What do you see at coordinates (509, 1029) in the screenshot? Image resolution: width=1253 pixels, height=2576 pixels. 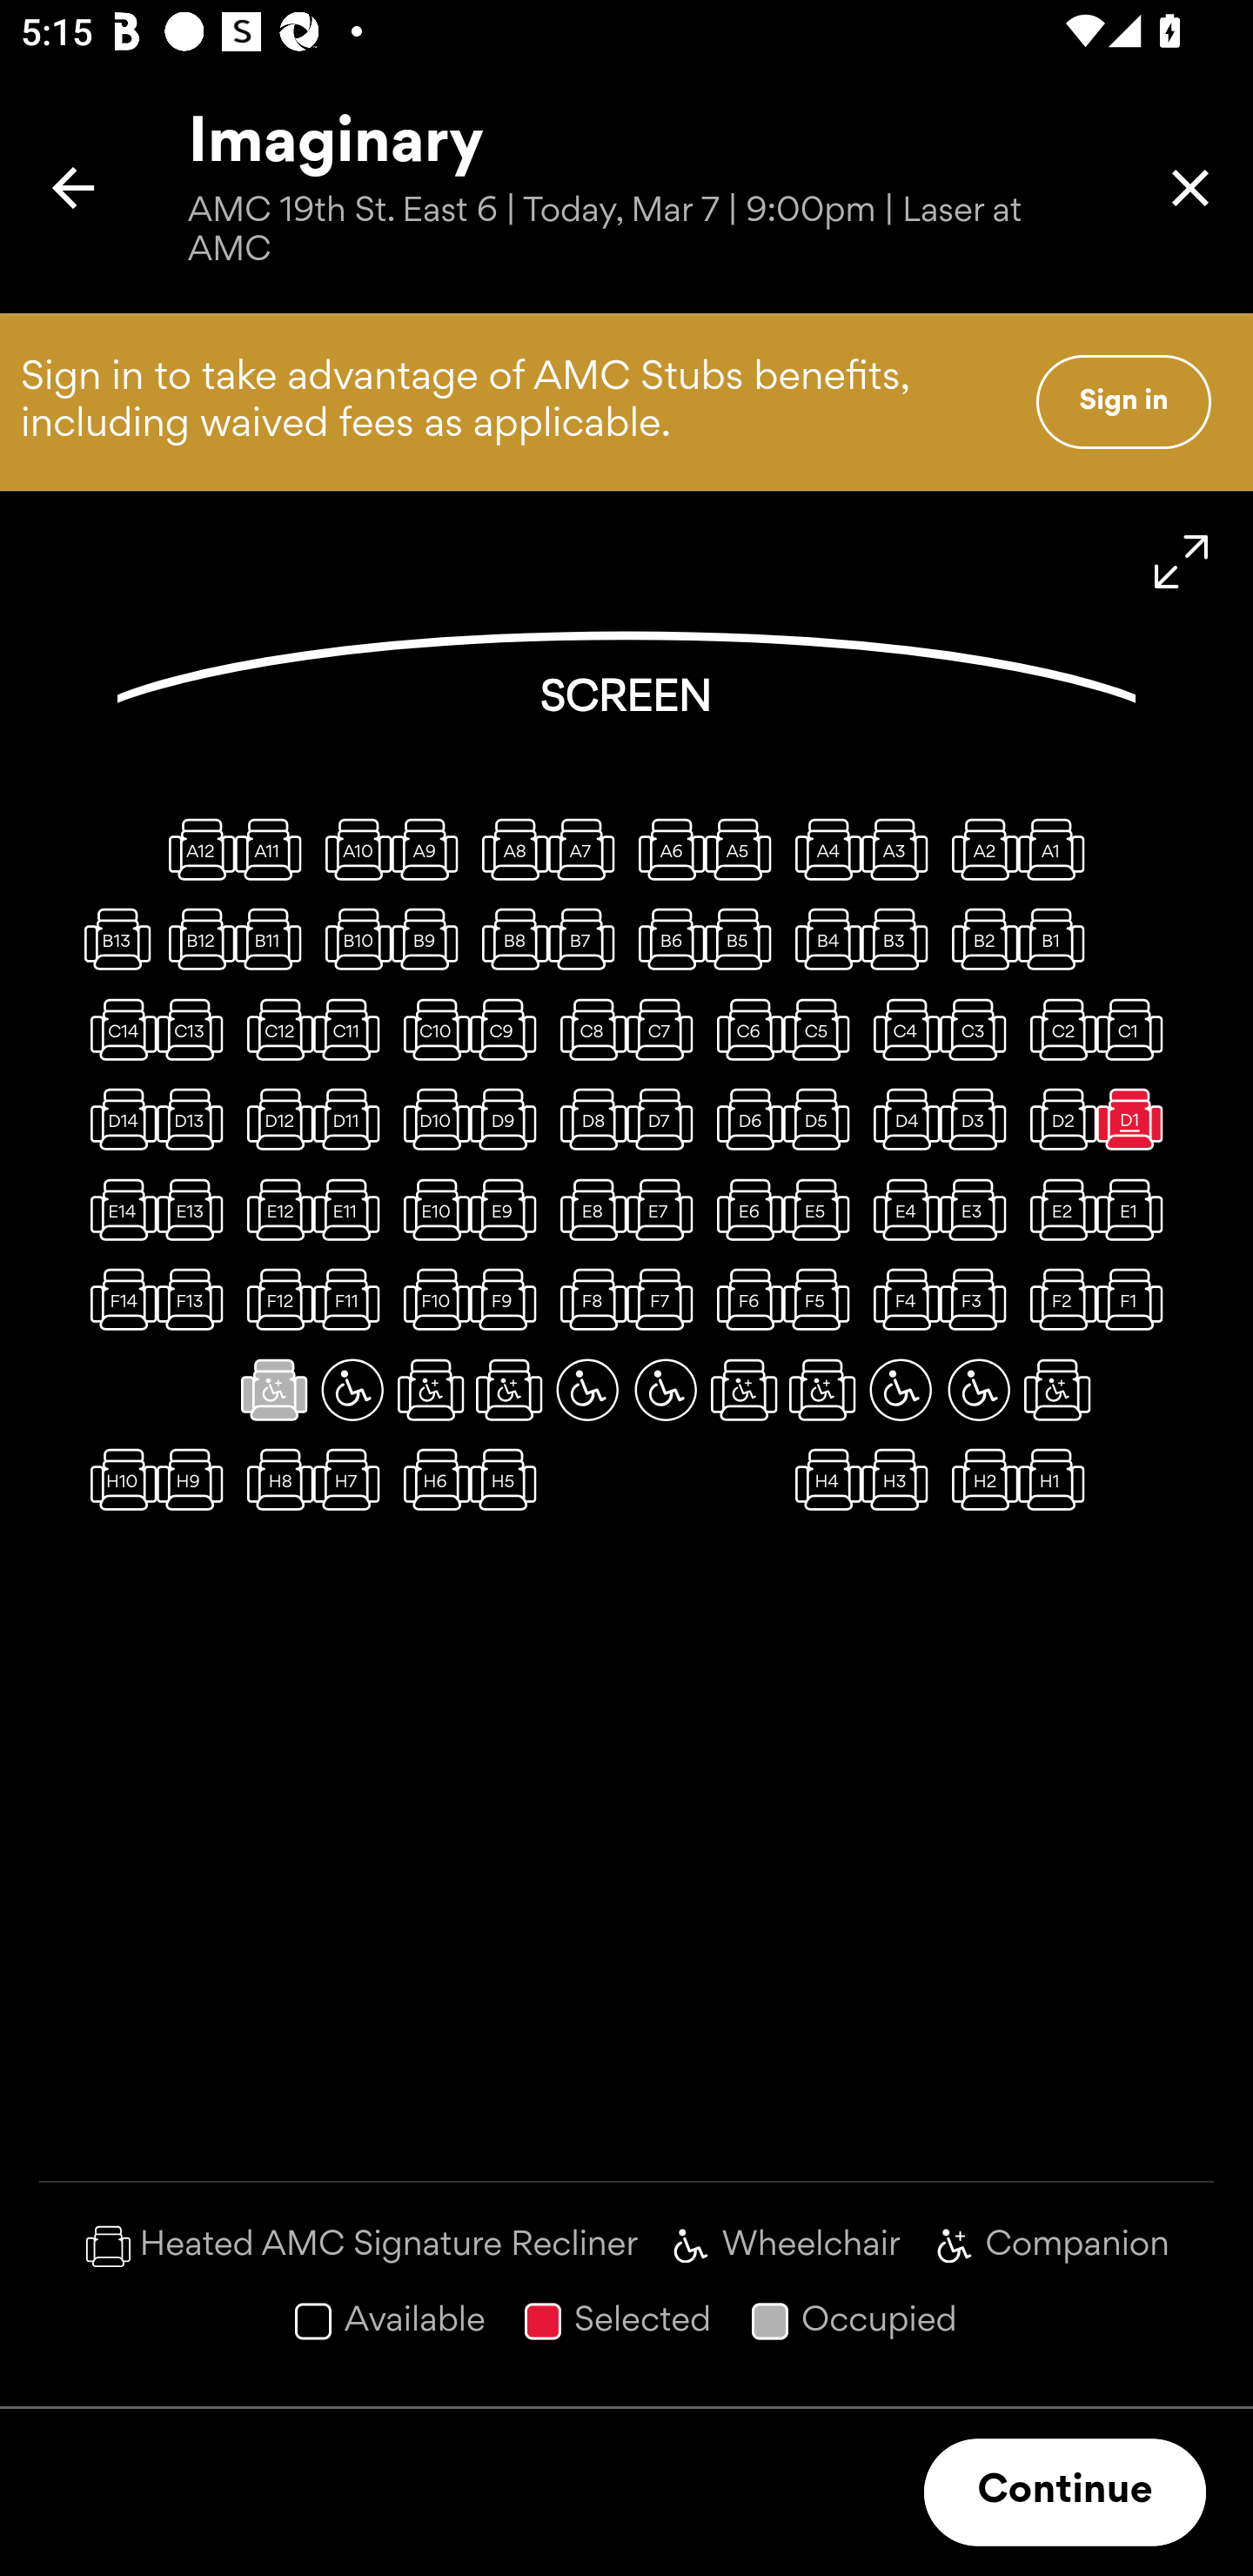 I see `C9, Regular seat, available` at bounding box center [509, 1029].